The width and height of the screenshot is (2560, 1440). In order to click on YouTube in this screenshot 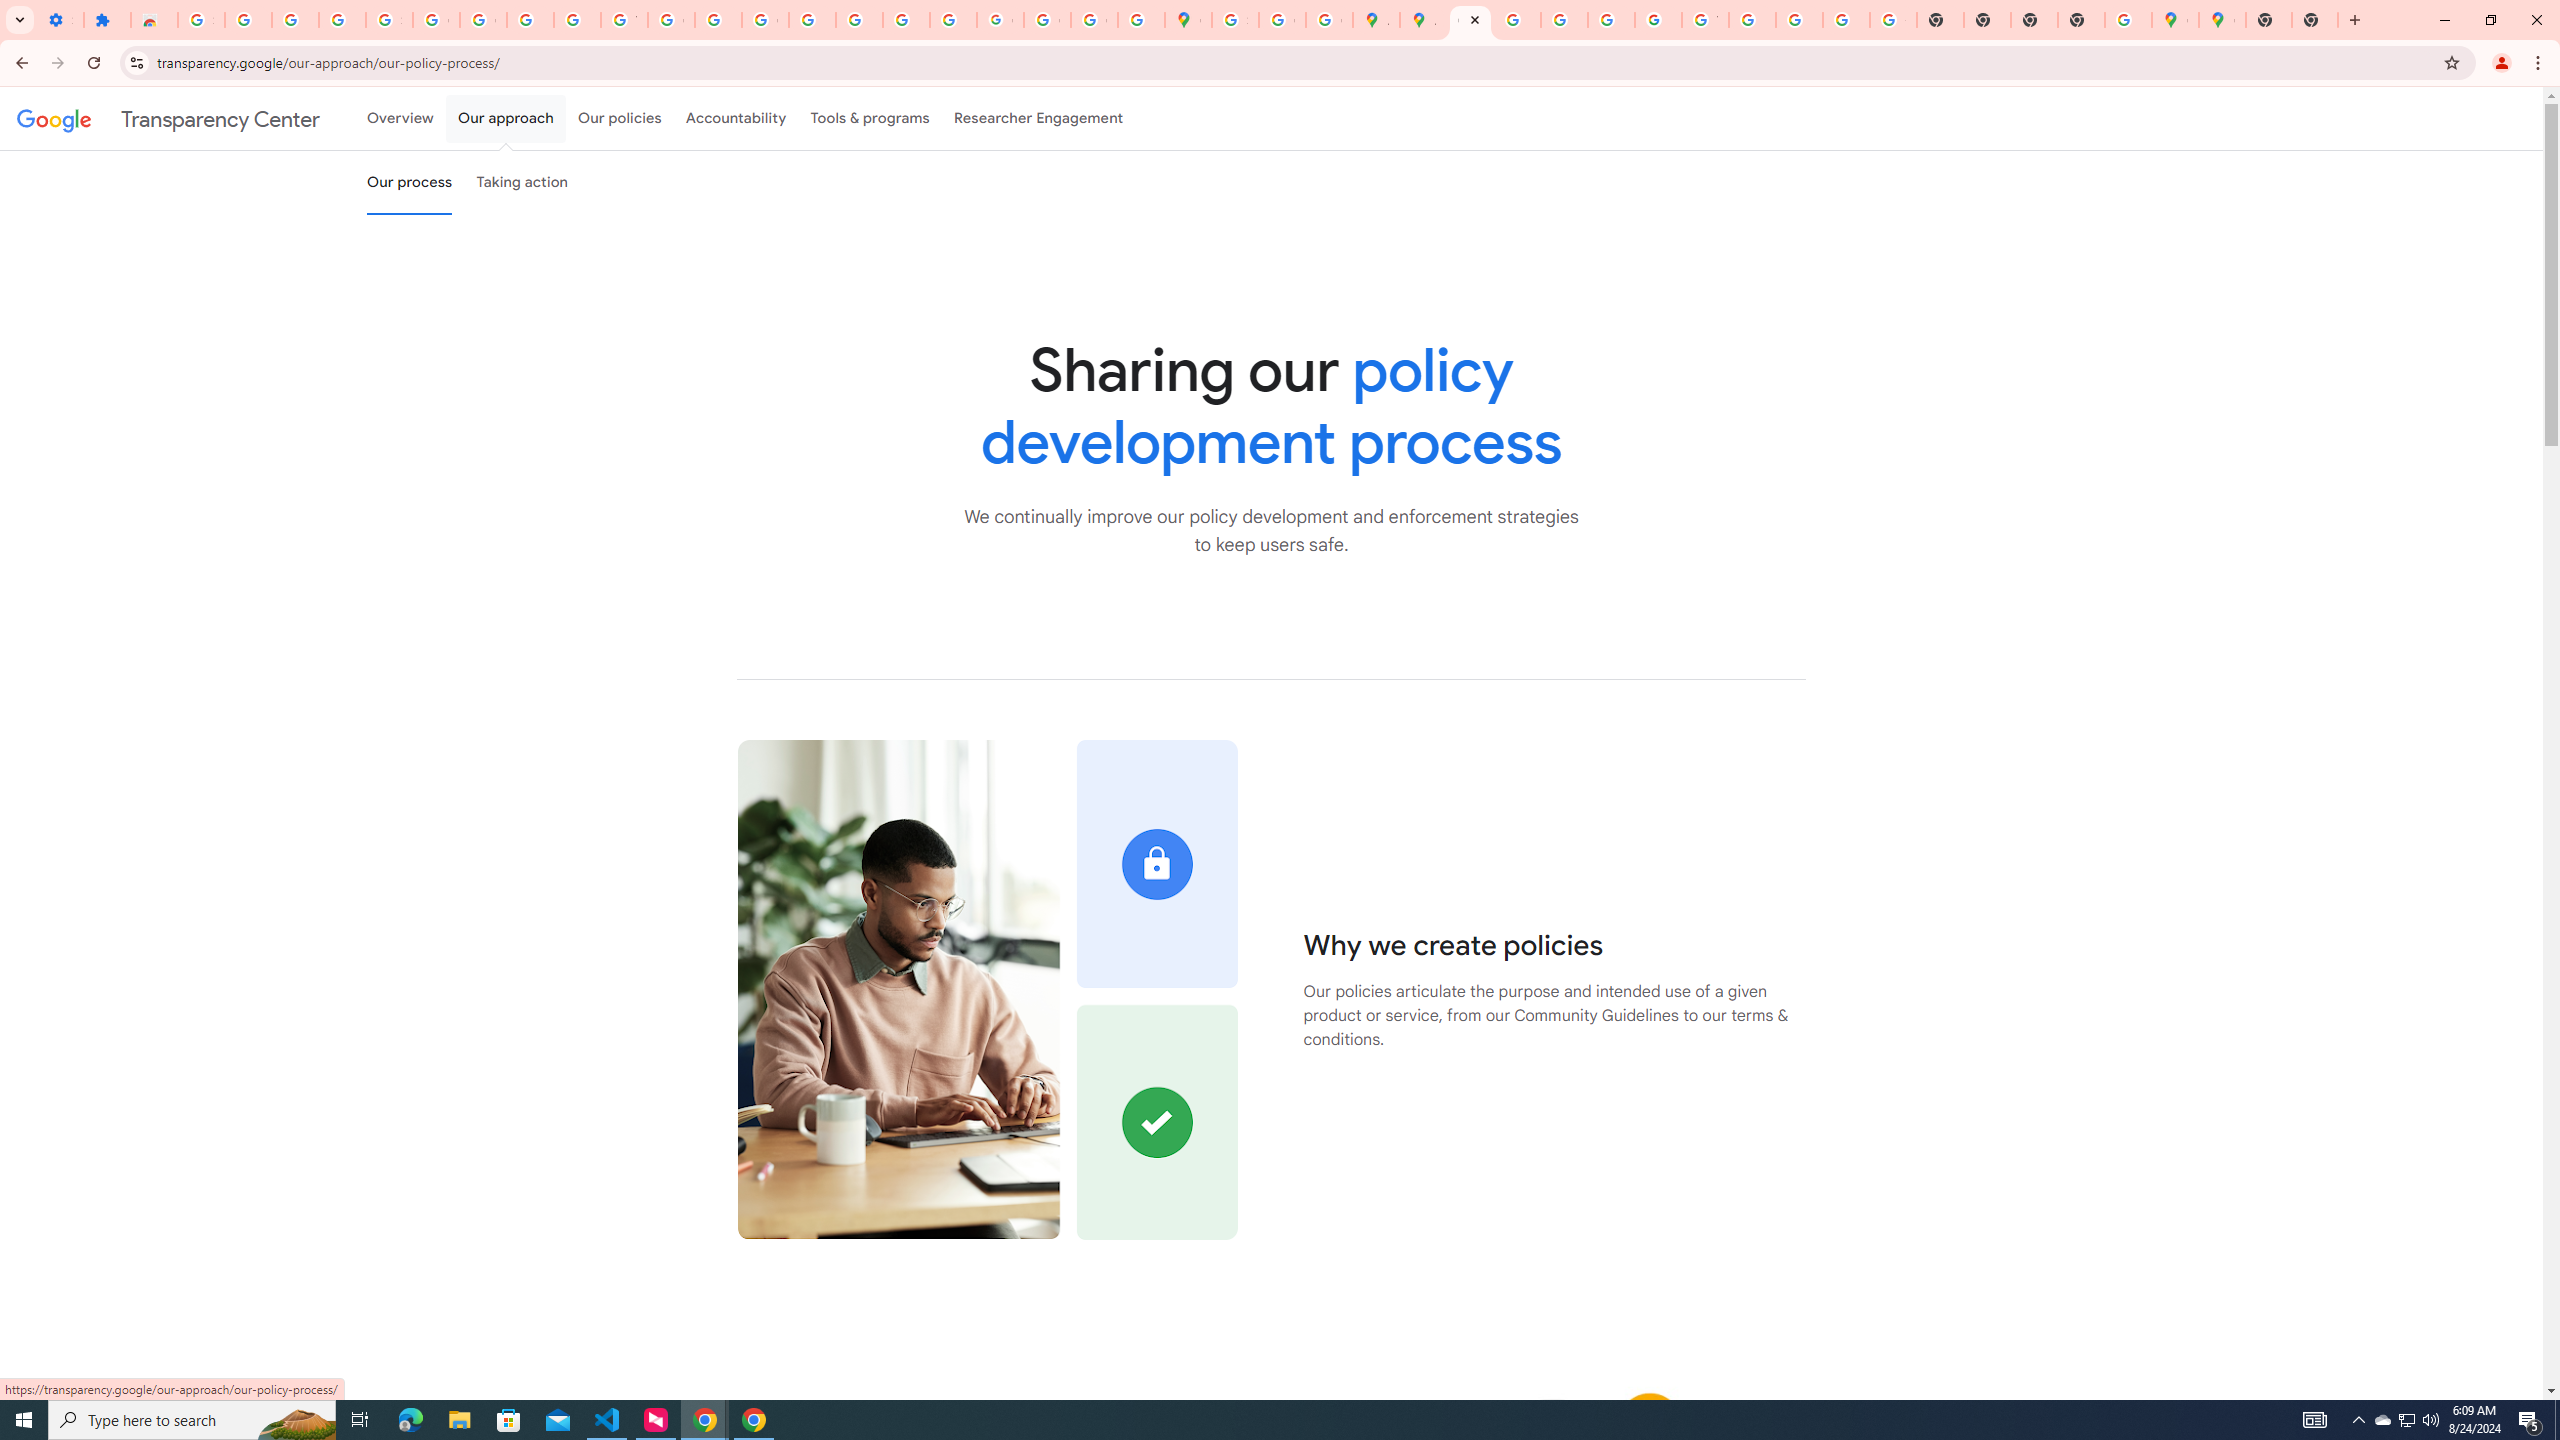, I will do `click(624, 20)`.